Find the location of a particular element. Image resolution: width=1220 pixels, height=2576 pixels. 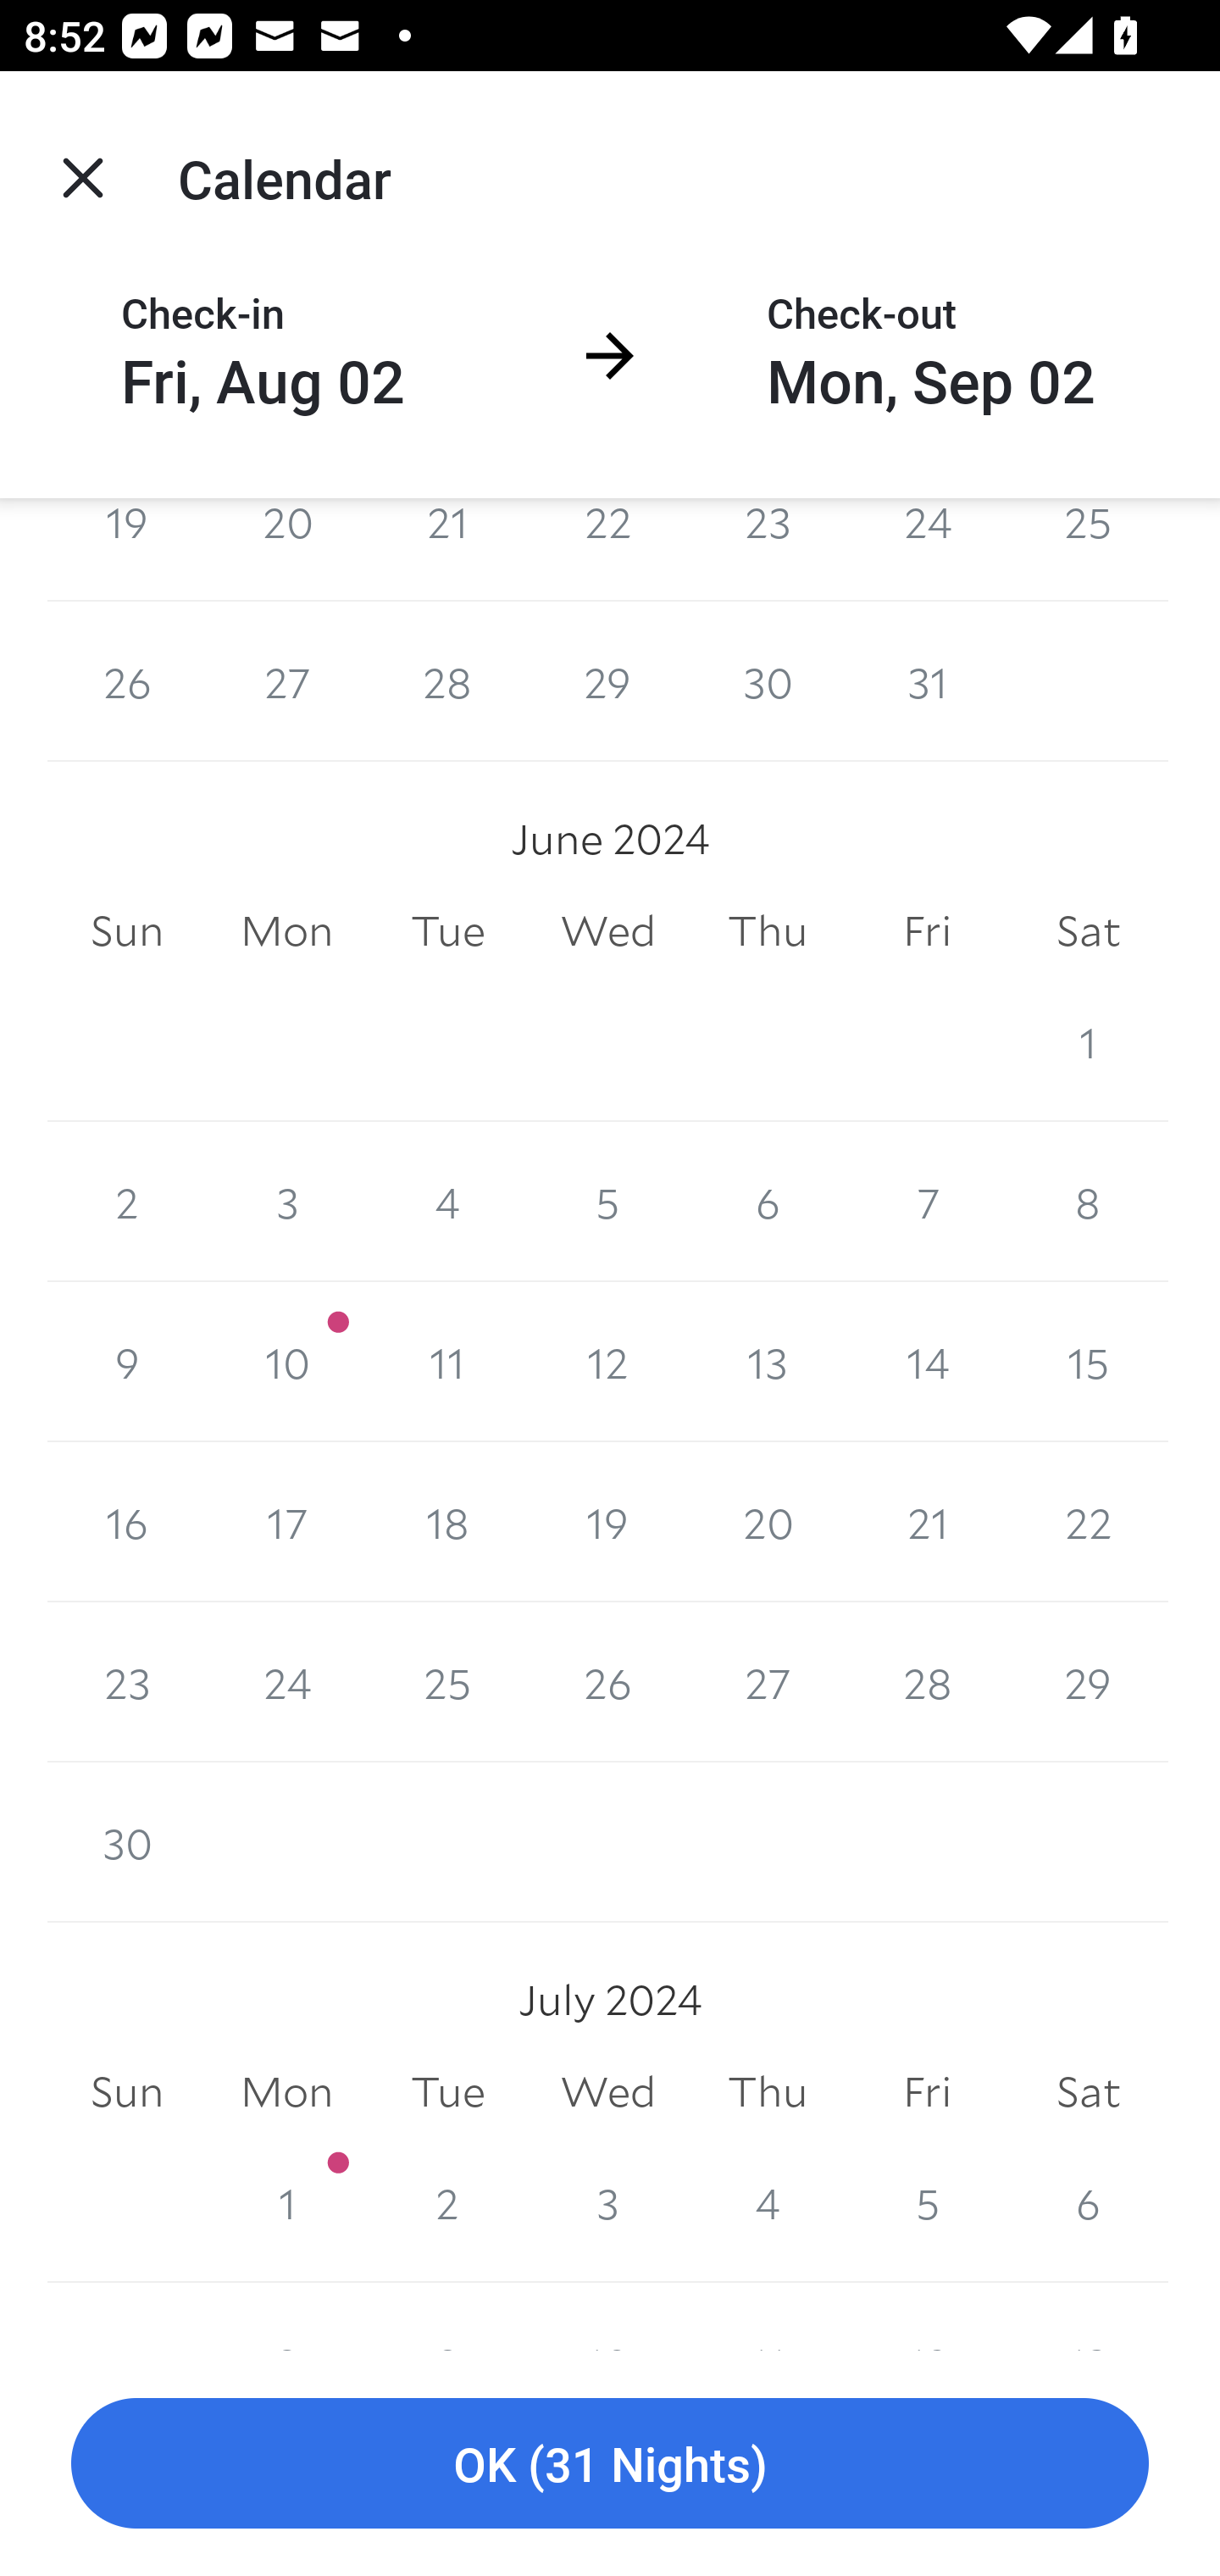

22 22 June 2024 is located at coordinates (1088, 1522).